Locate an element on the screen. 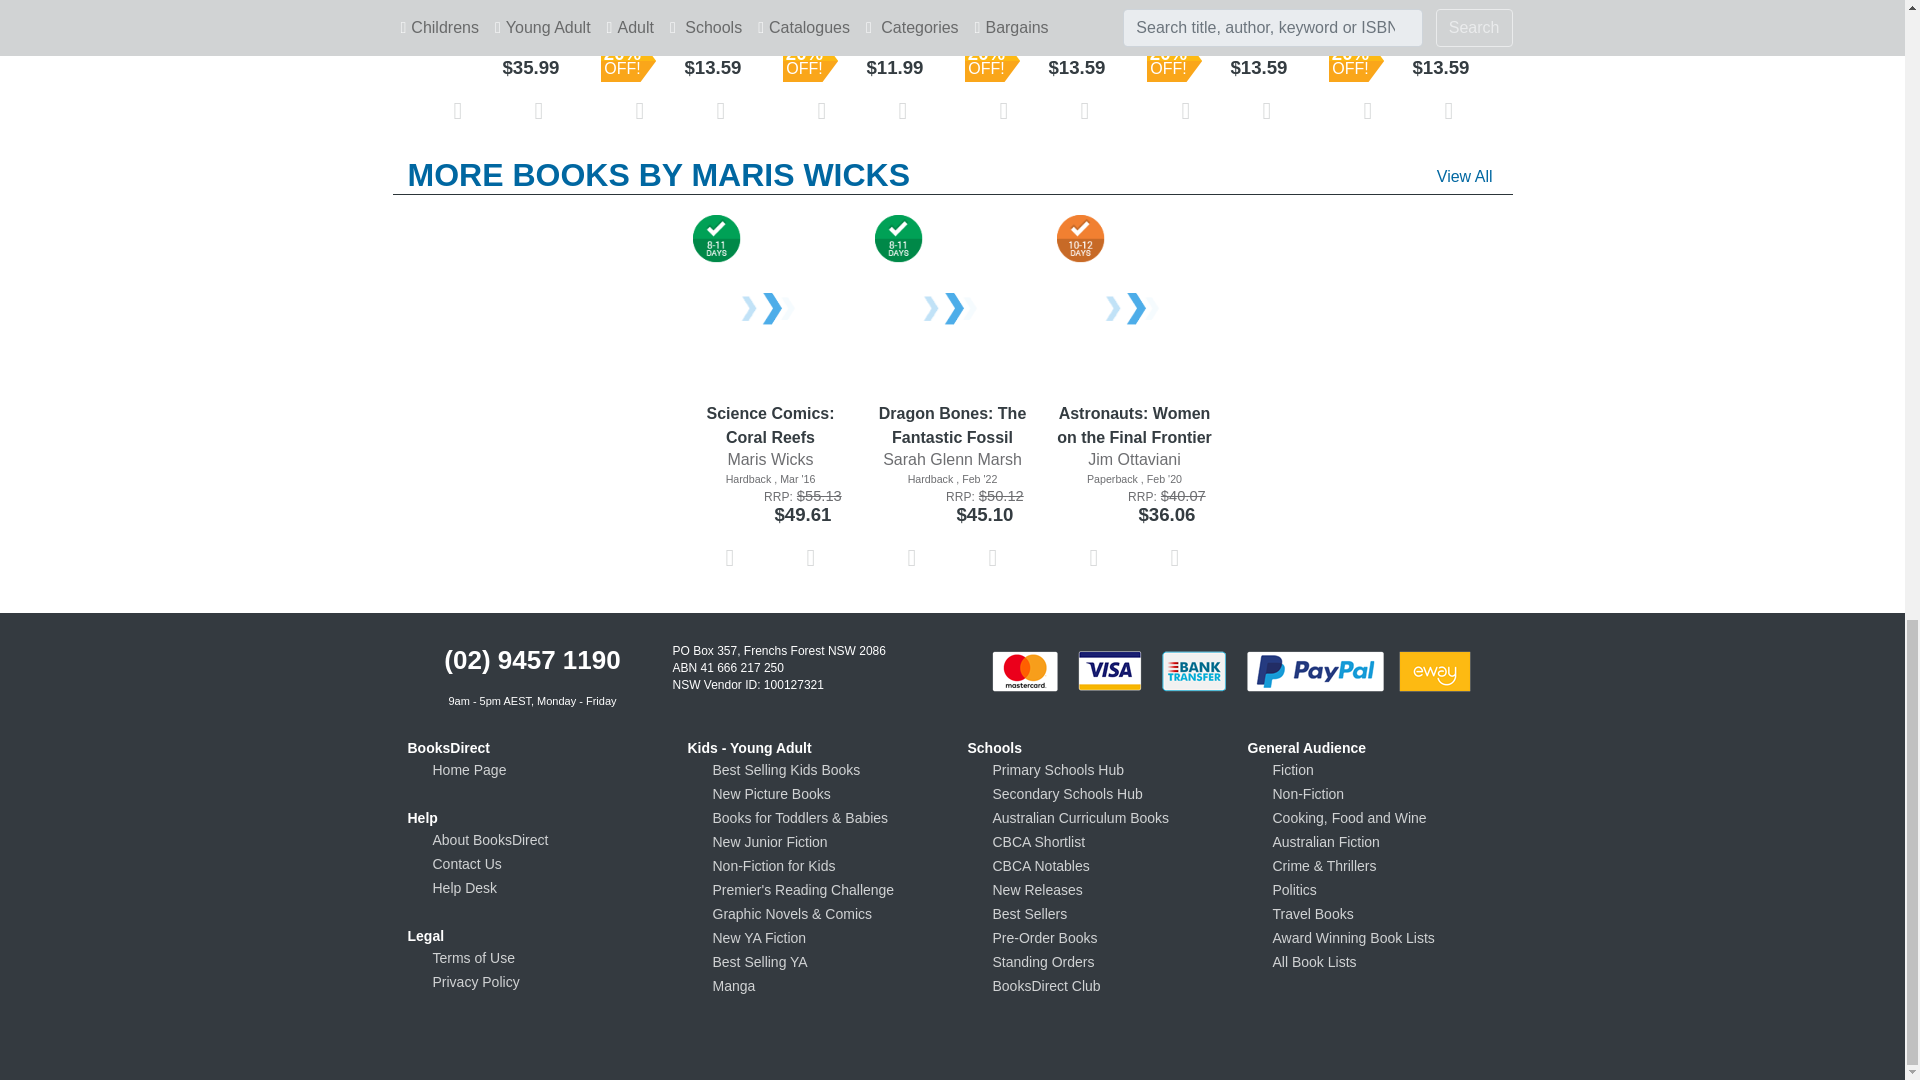 This screenshot has height=1080, width=1920. J.J. Arcanjo is located at coordinates (680, 13).